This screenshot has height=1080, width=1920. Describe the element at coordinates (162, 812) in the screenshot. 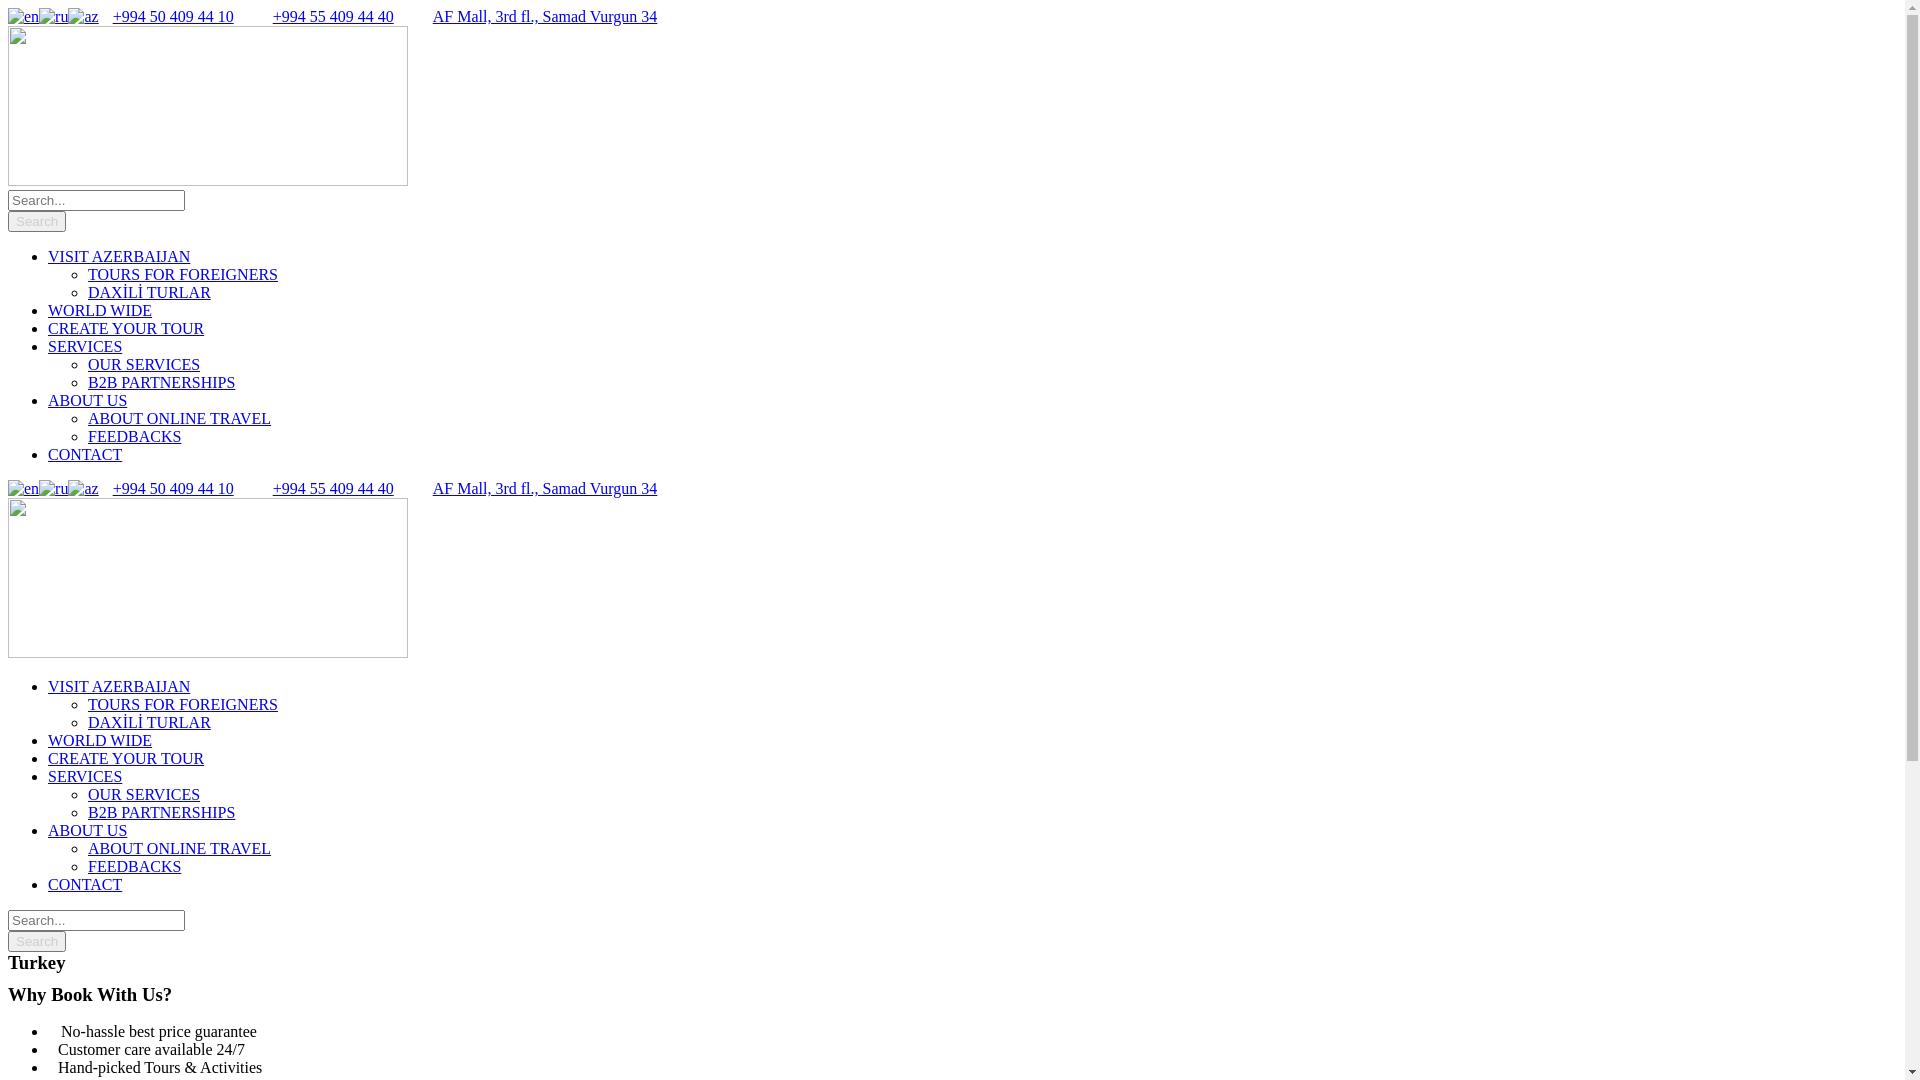

I see `B2B PARTNERSHIPS` at that location.